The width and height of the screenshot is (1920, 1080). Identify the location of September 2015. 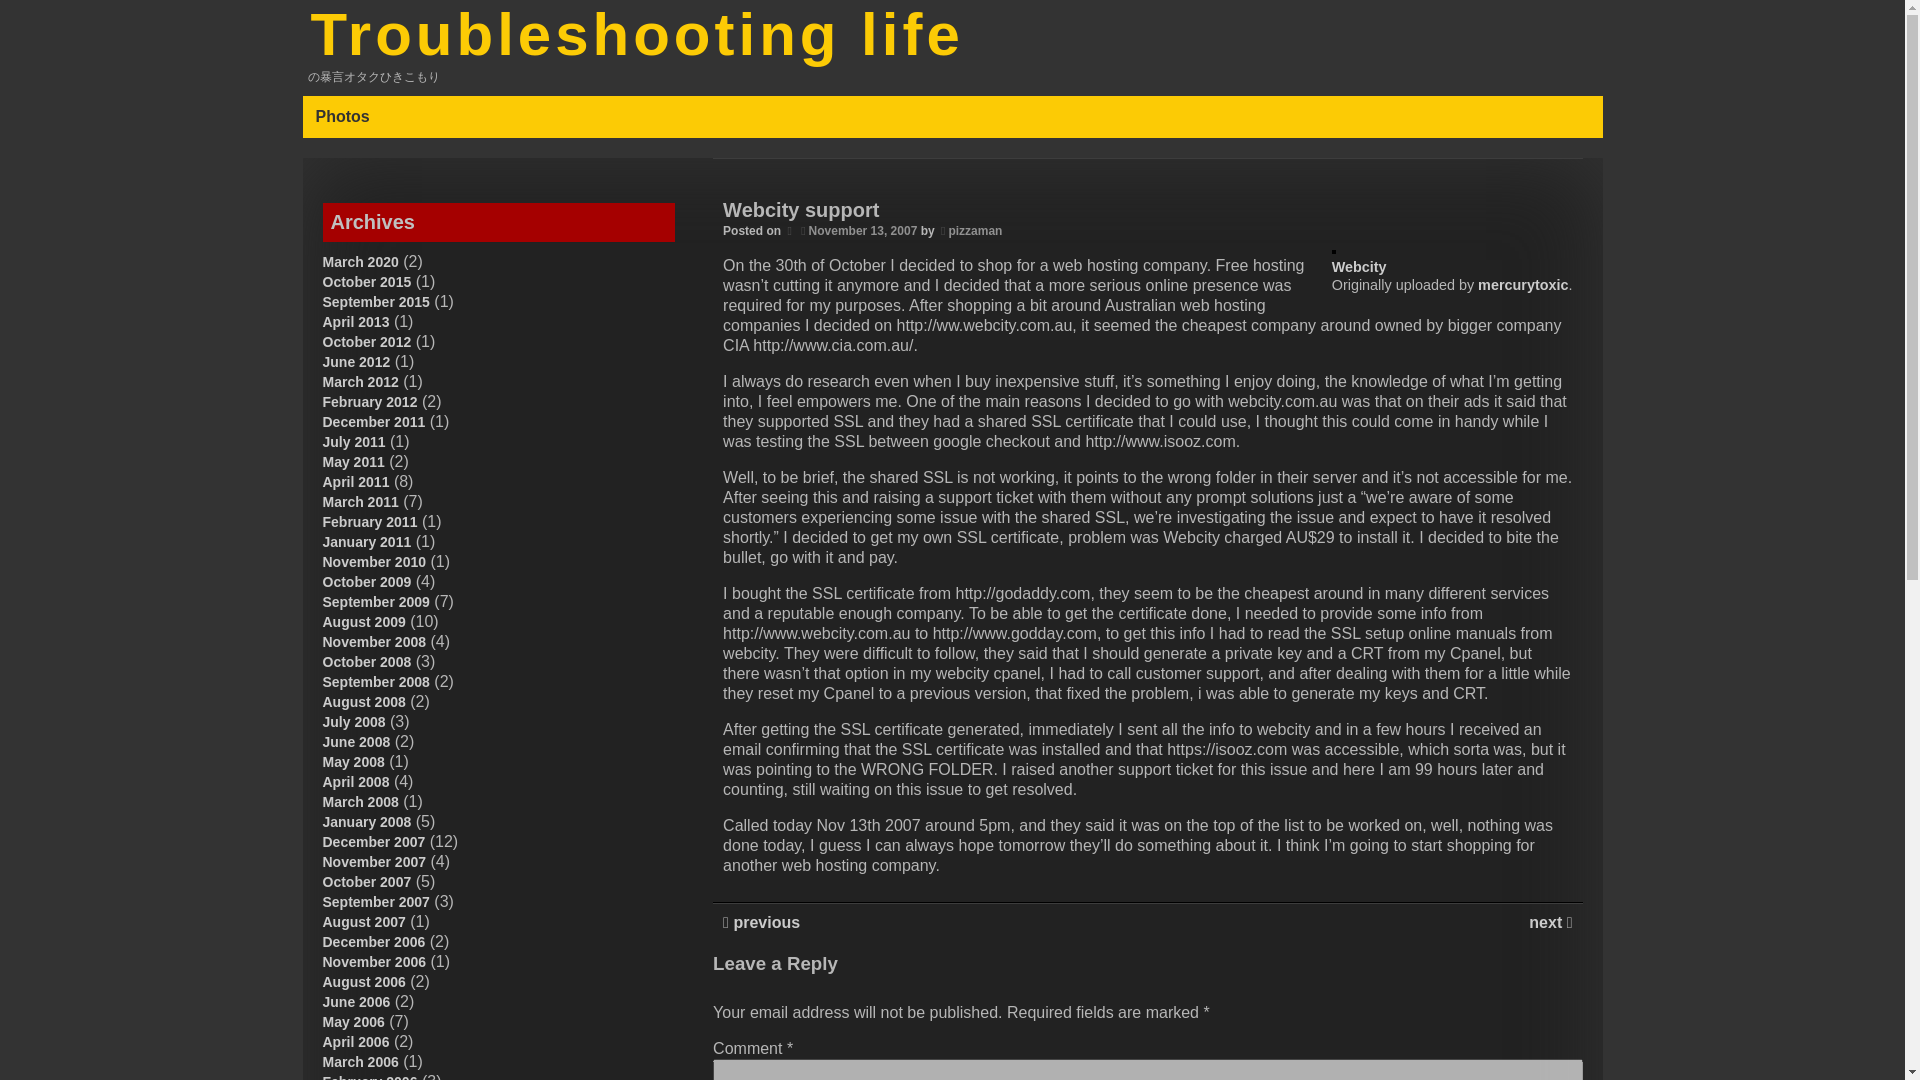
(375, 301).